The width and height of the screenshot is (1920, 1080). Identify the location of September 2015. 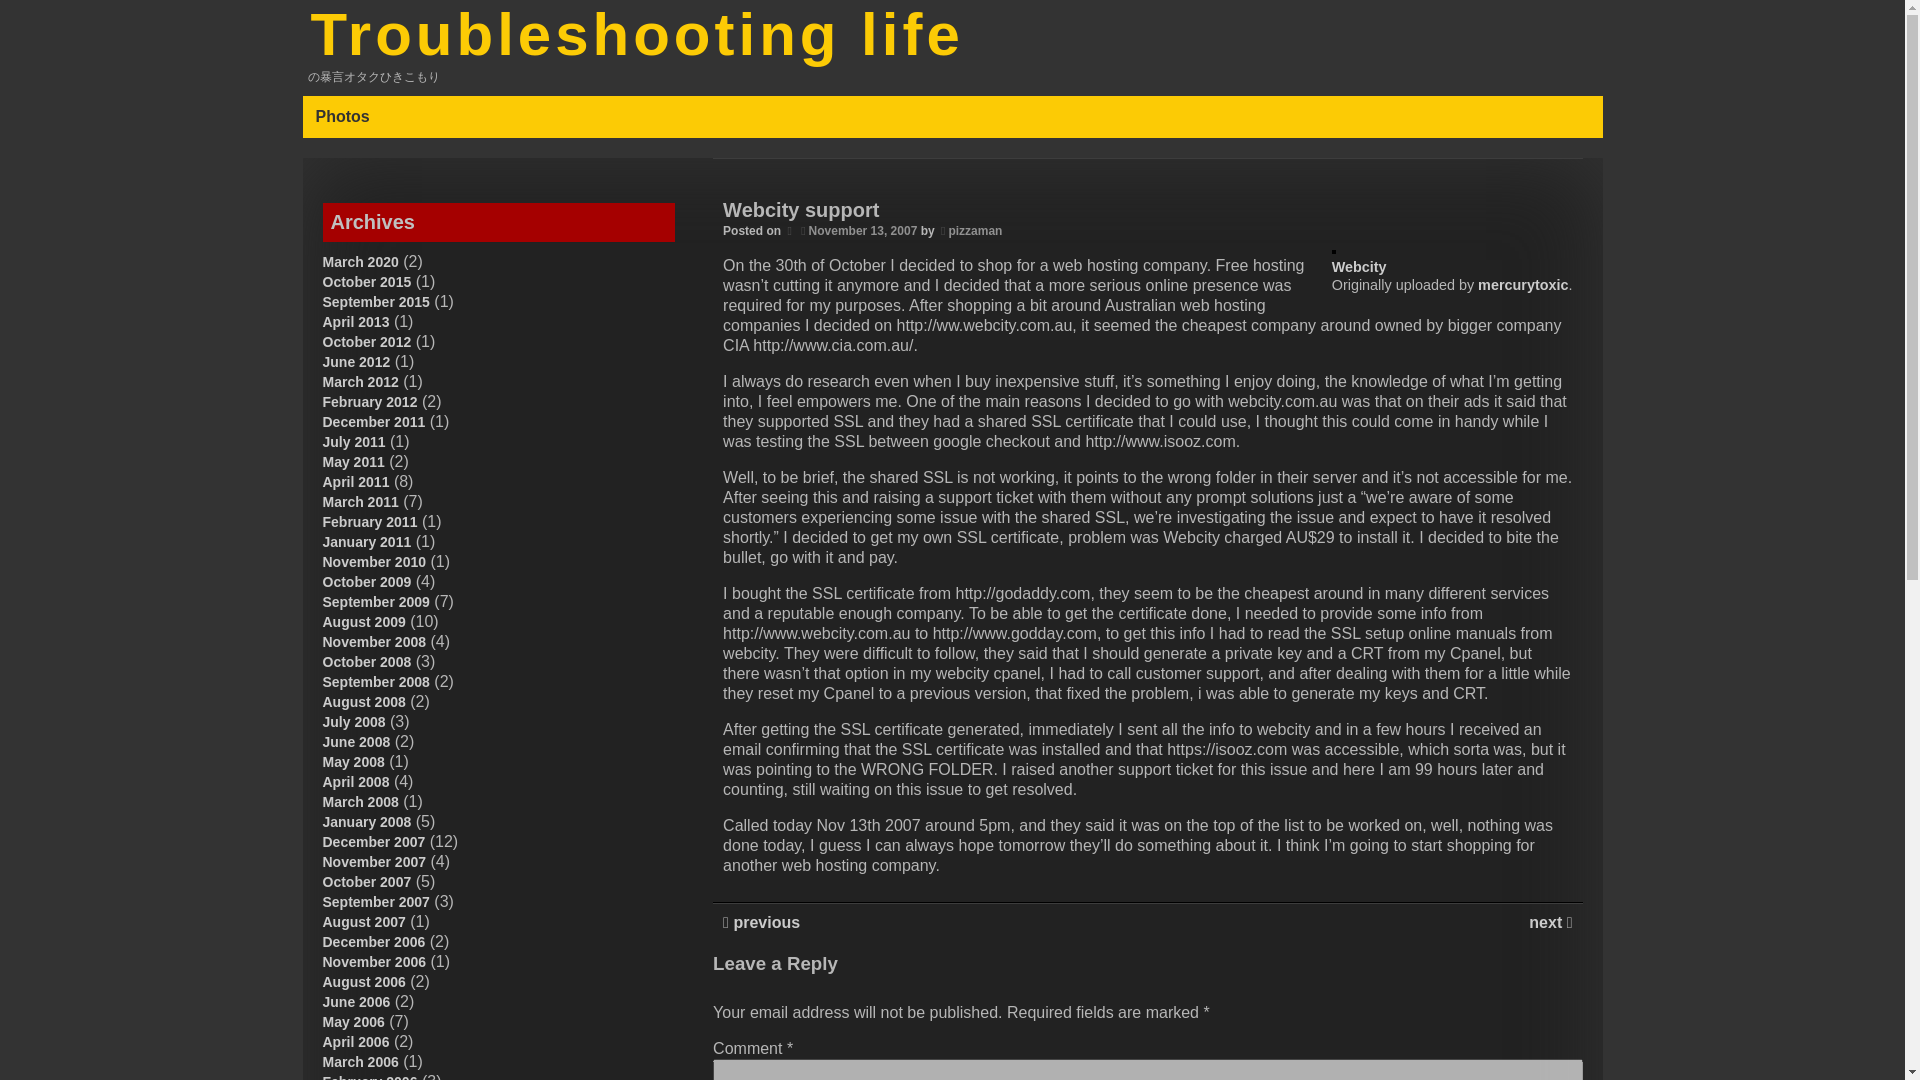
(375, 301).